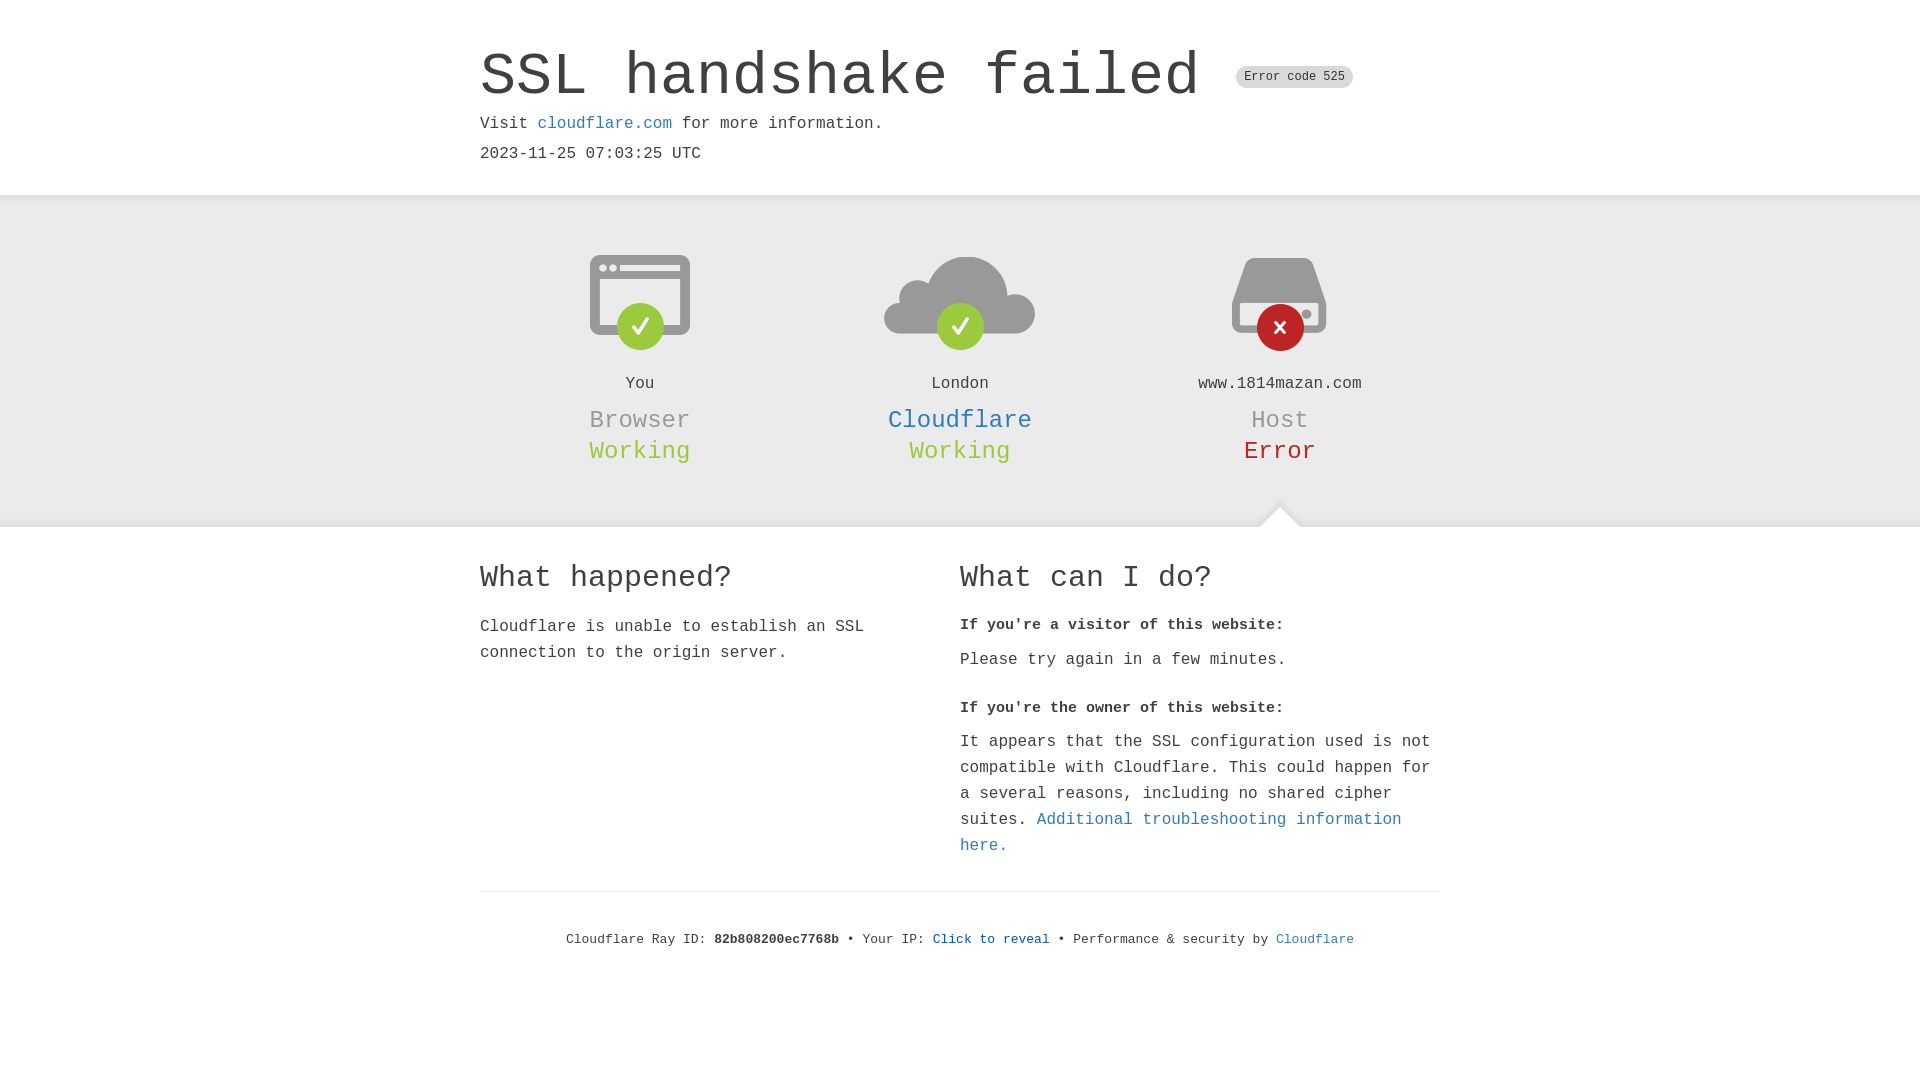 The height and width of the screenshot is (1080, 1920). I want to click on Click to reveal, so click(992, 940).